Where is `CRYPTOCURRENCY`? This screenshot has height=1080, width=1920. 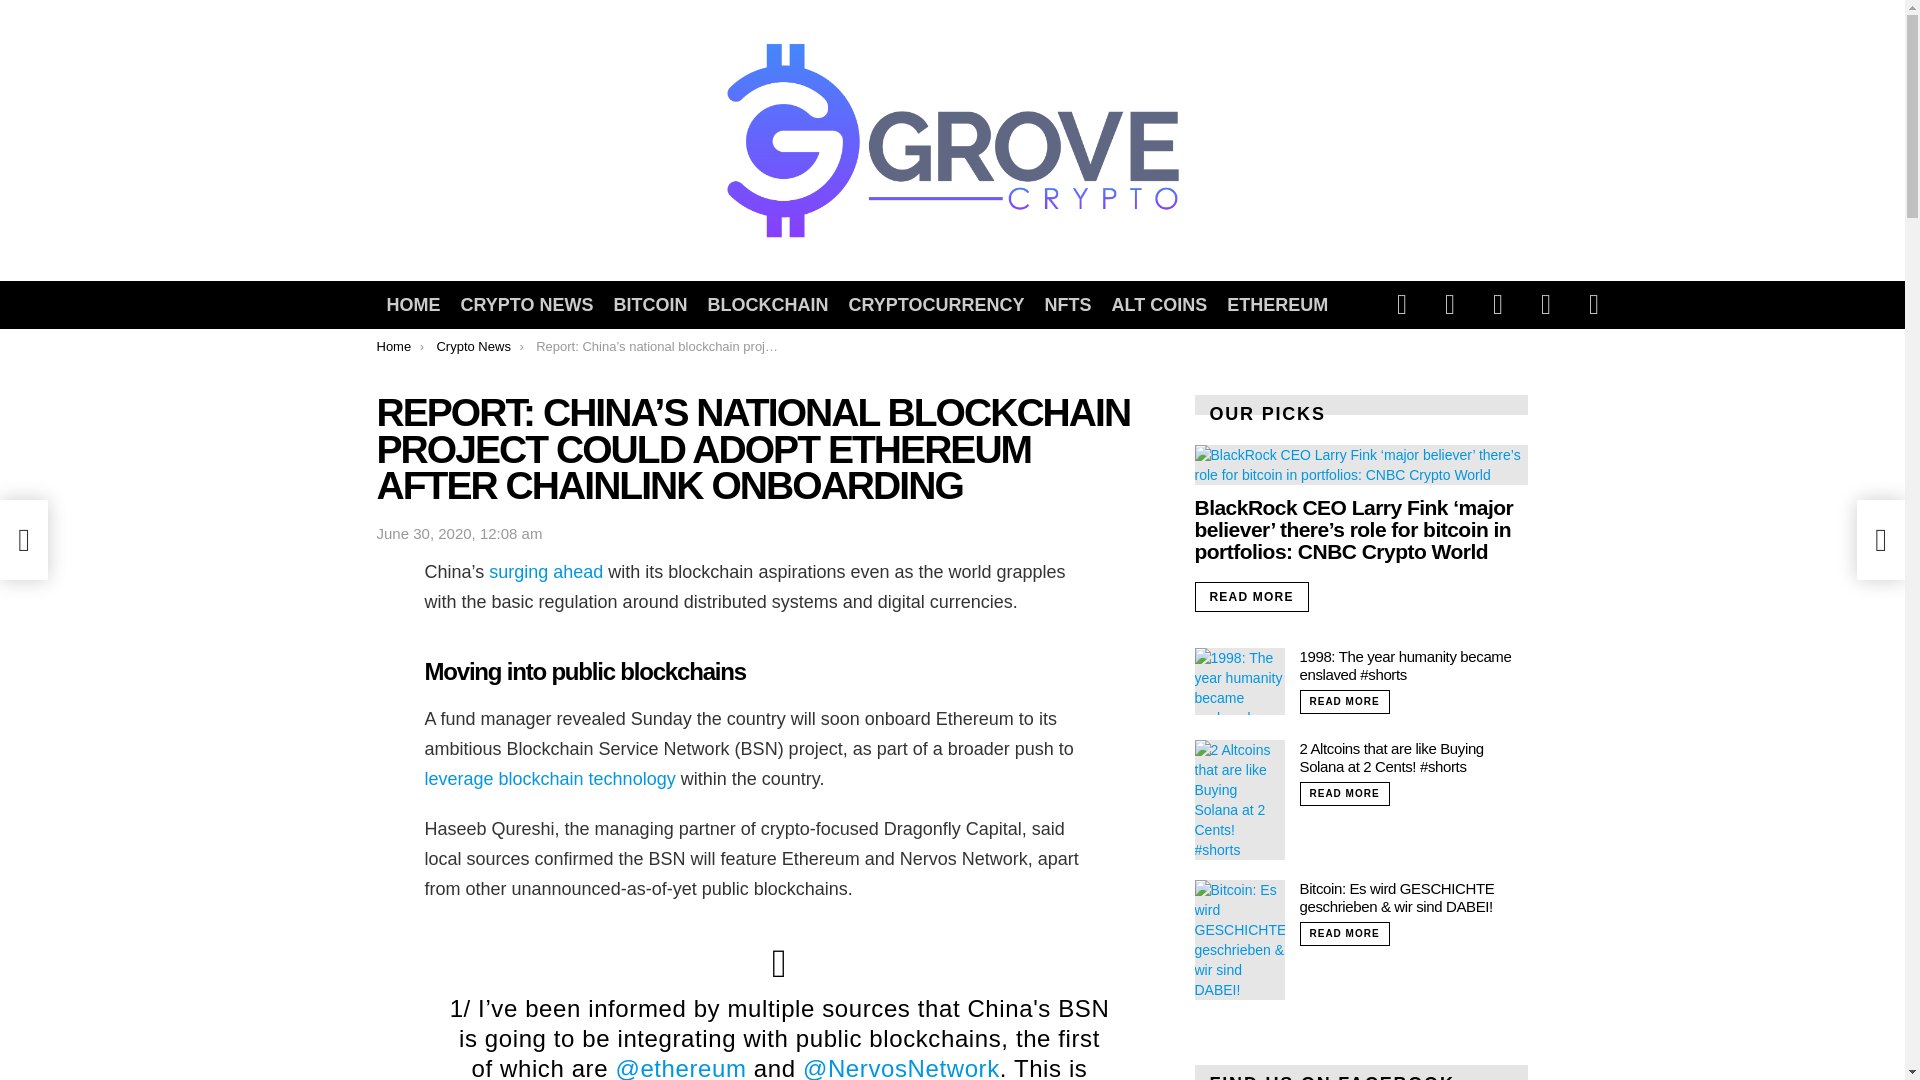 CRYPTOCURRENCY is located at coordinates (936, 304).